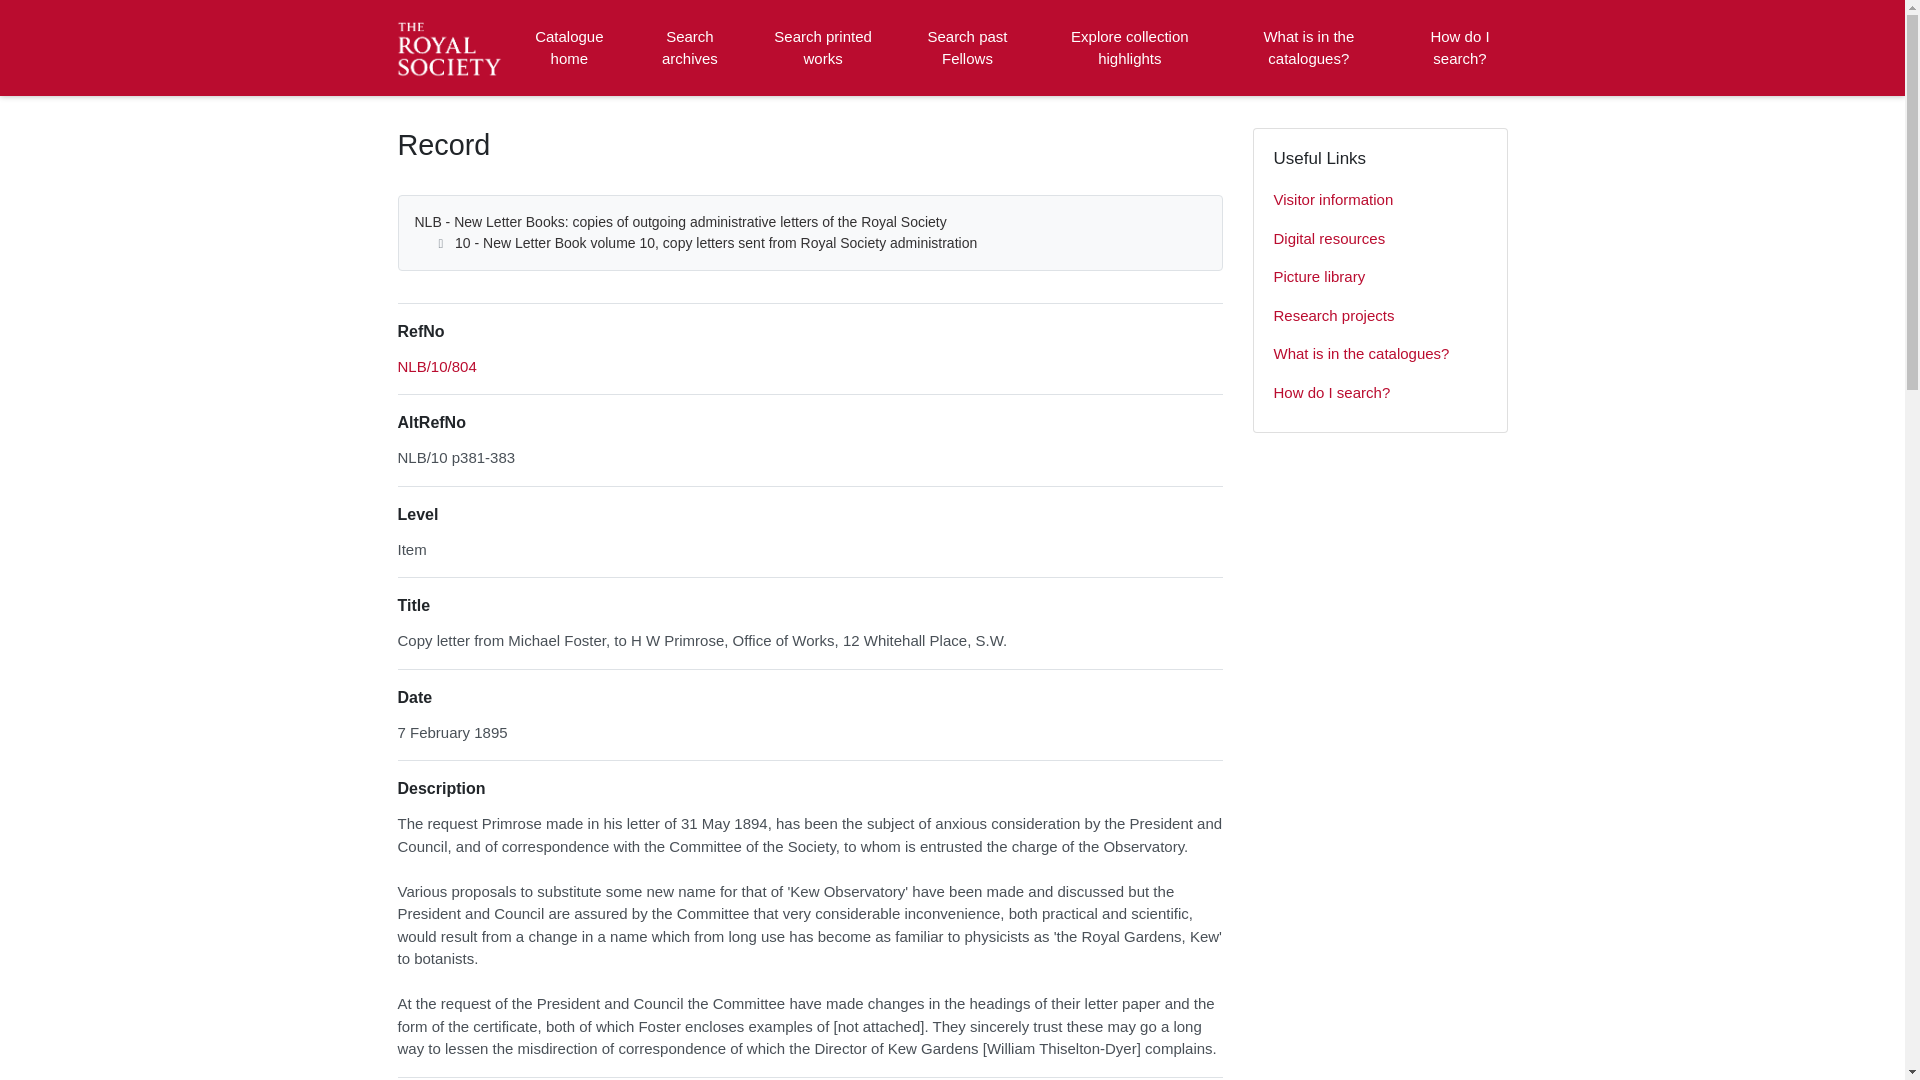 This screenshot has height=1080, width=1920. What do you see at coordinates (1459, 48) in the screenshot?
I see `How do I search?` at bounding box center [1459, 48].